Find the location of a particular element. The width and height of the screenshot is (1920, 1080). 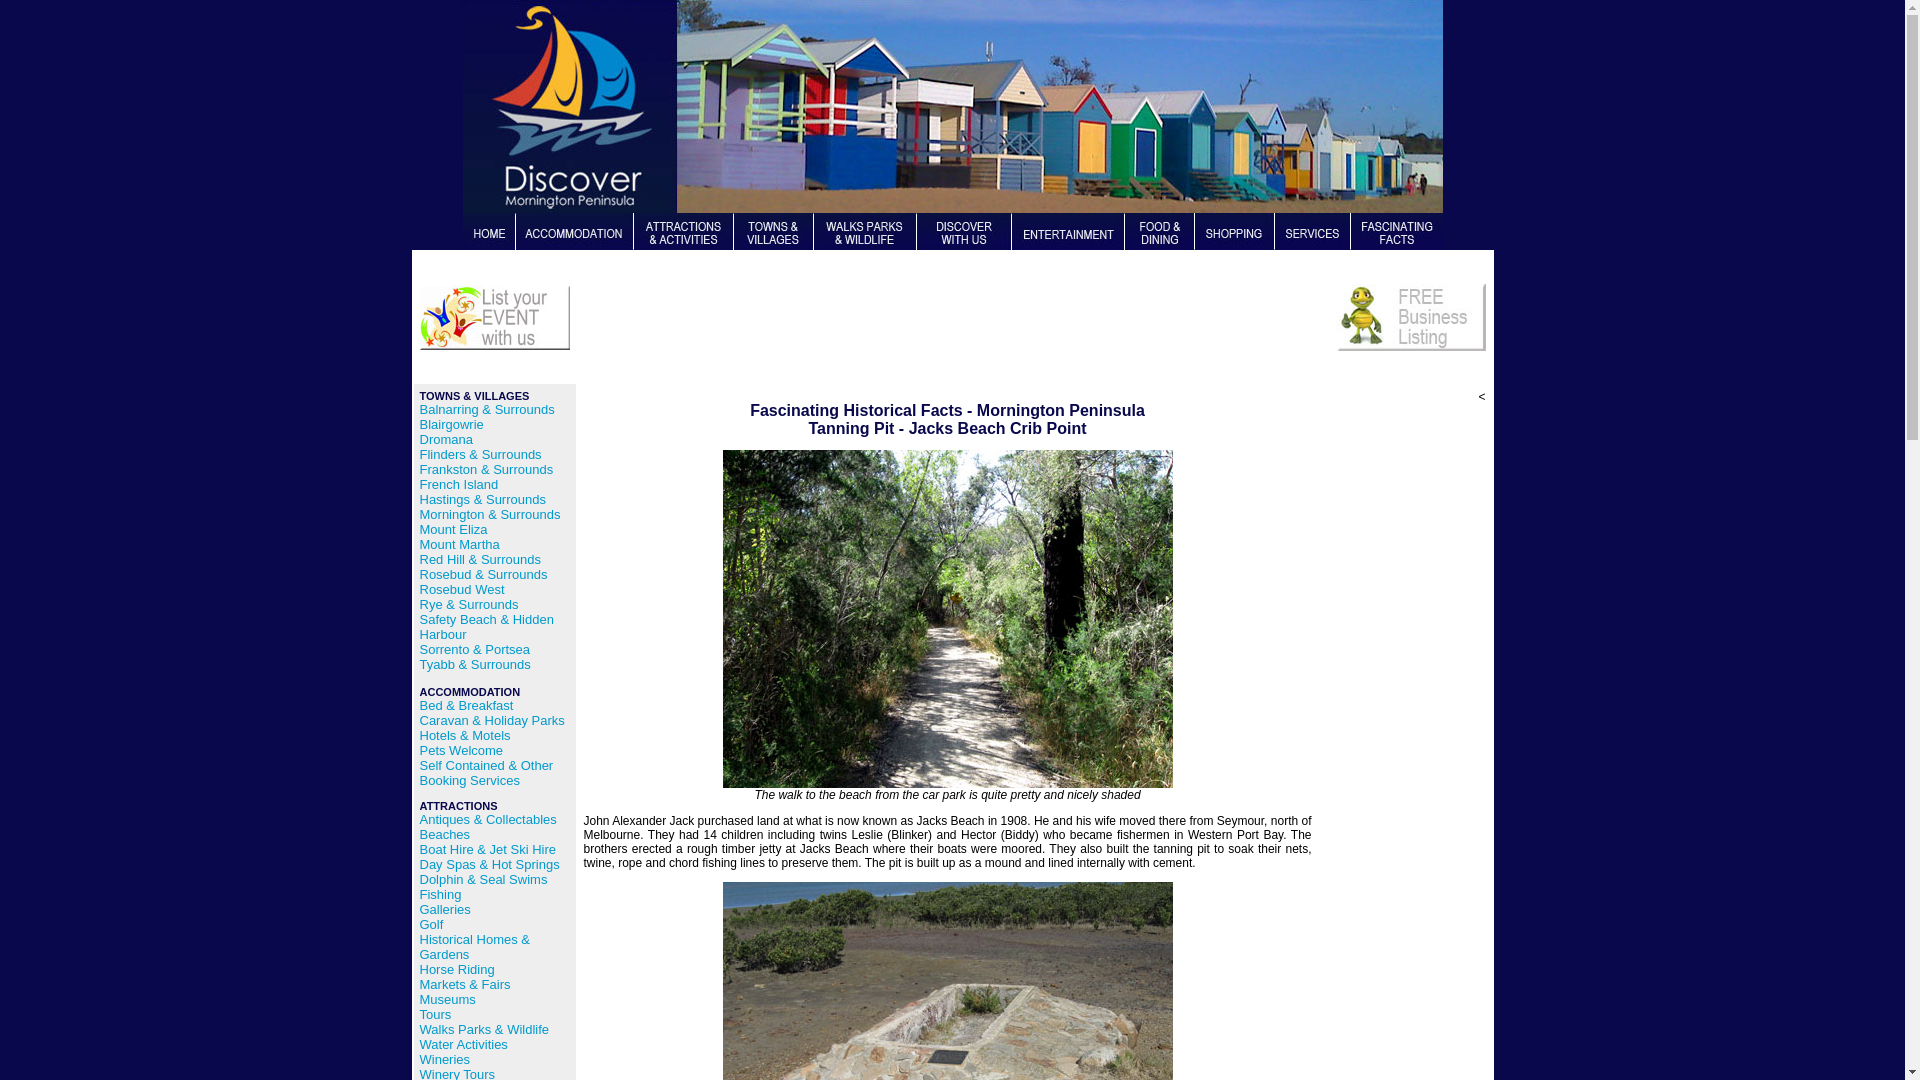

Rosebud West is located at coordinates (462, 590).